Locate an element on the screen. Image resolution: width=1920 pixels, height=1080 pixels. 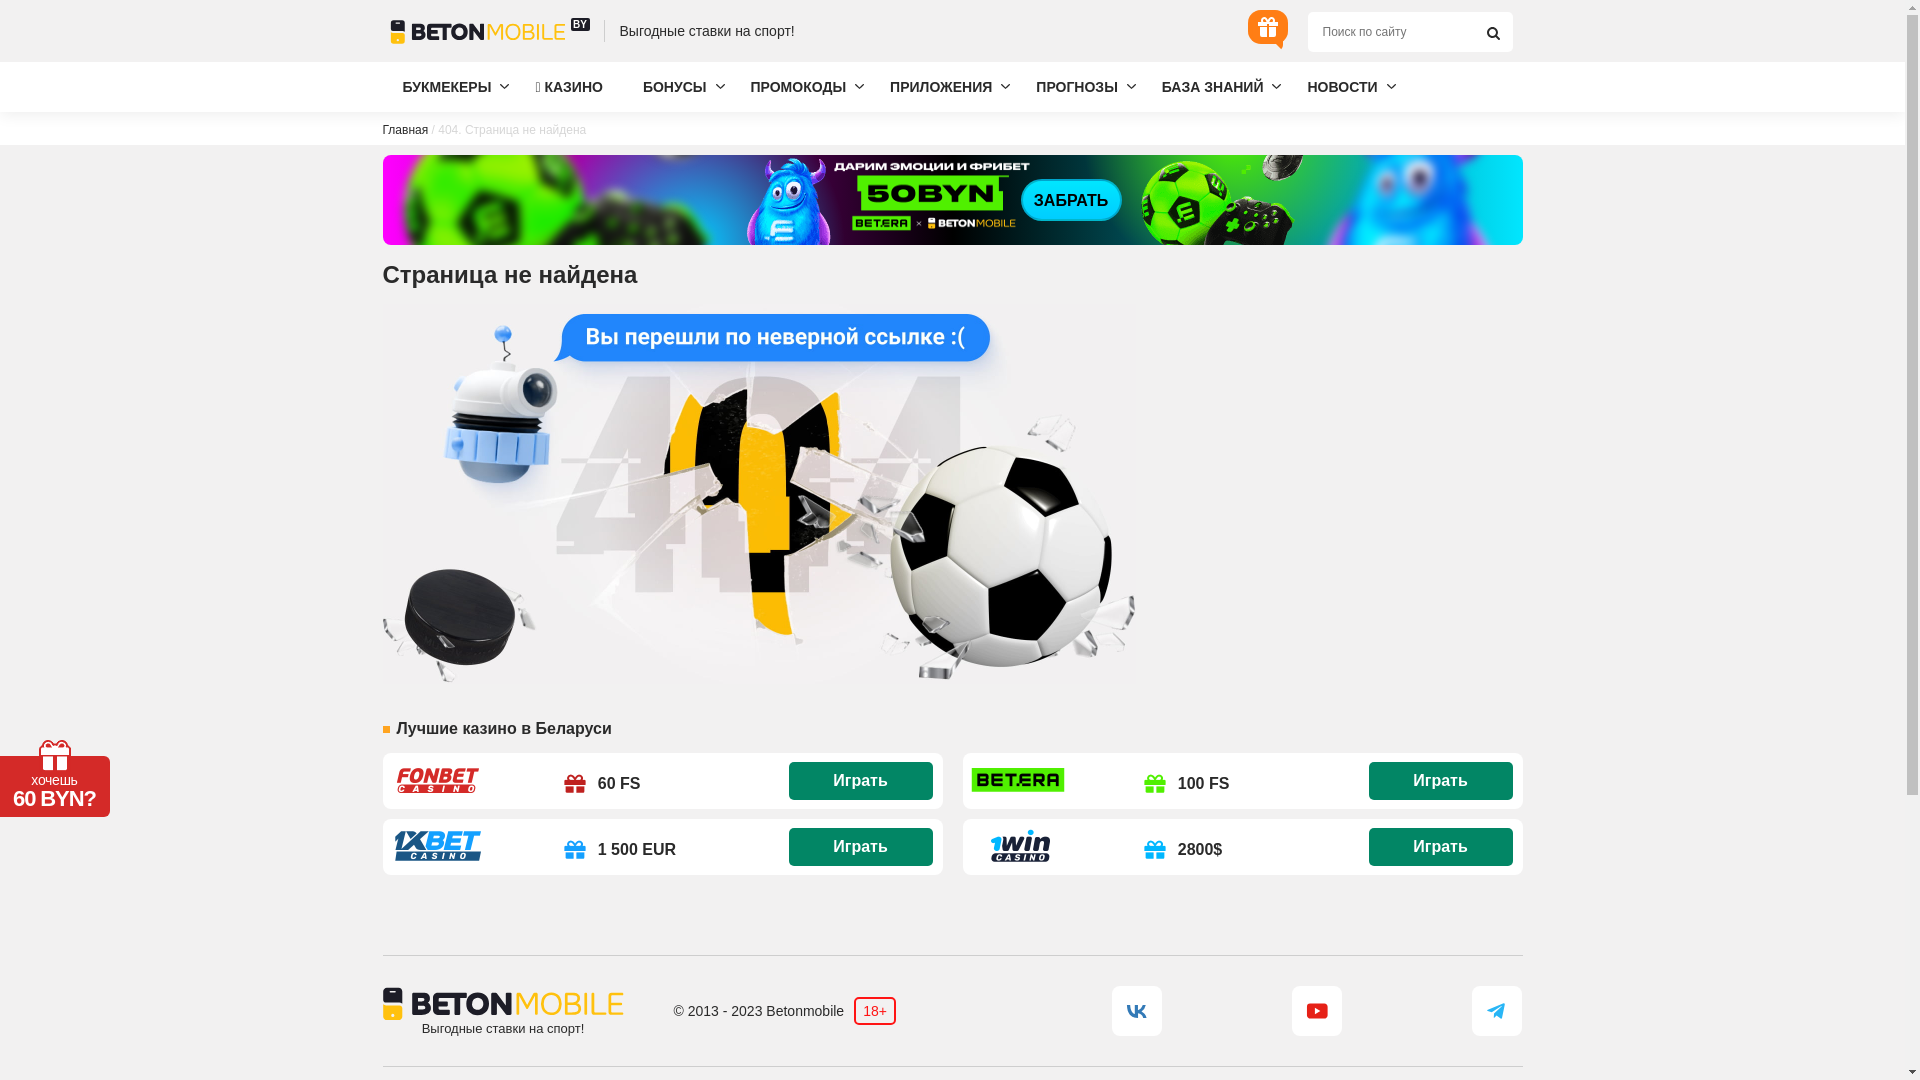
2800$ is located at coordinates (1180, 850).